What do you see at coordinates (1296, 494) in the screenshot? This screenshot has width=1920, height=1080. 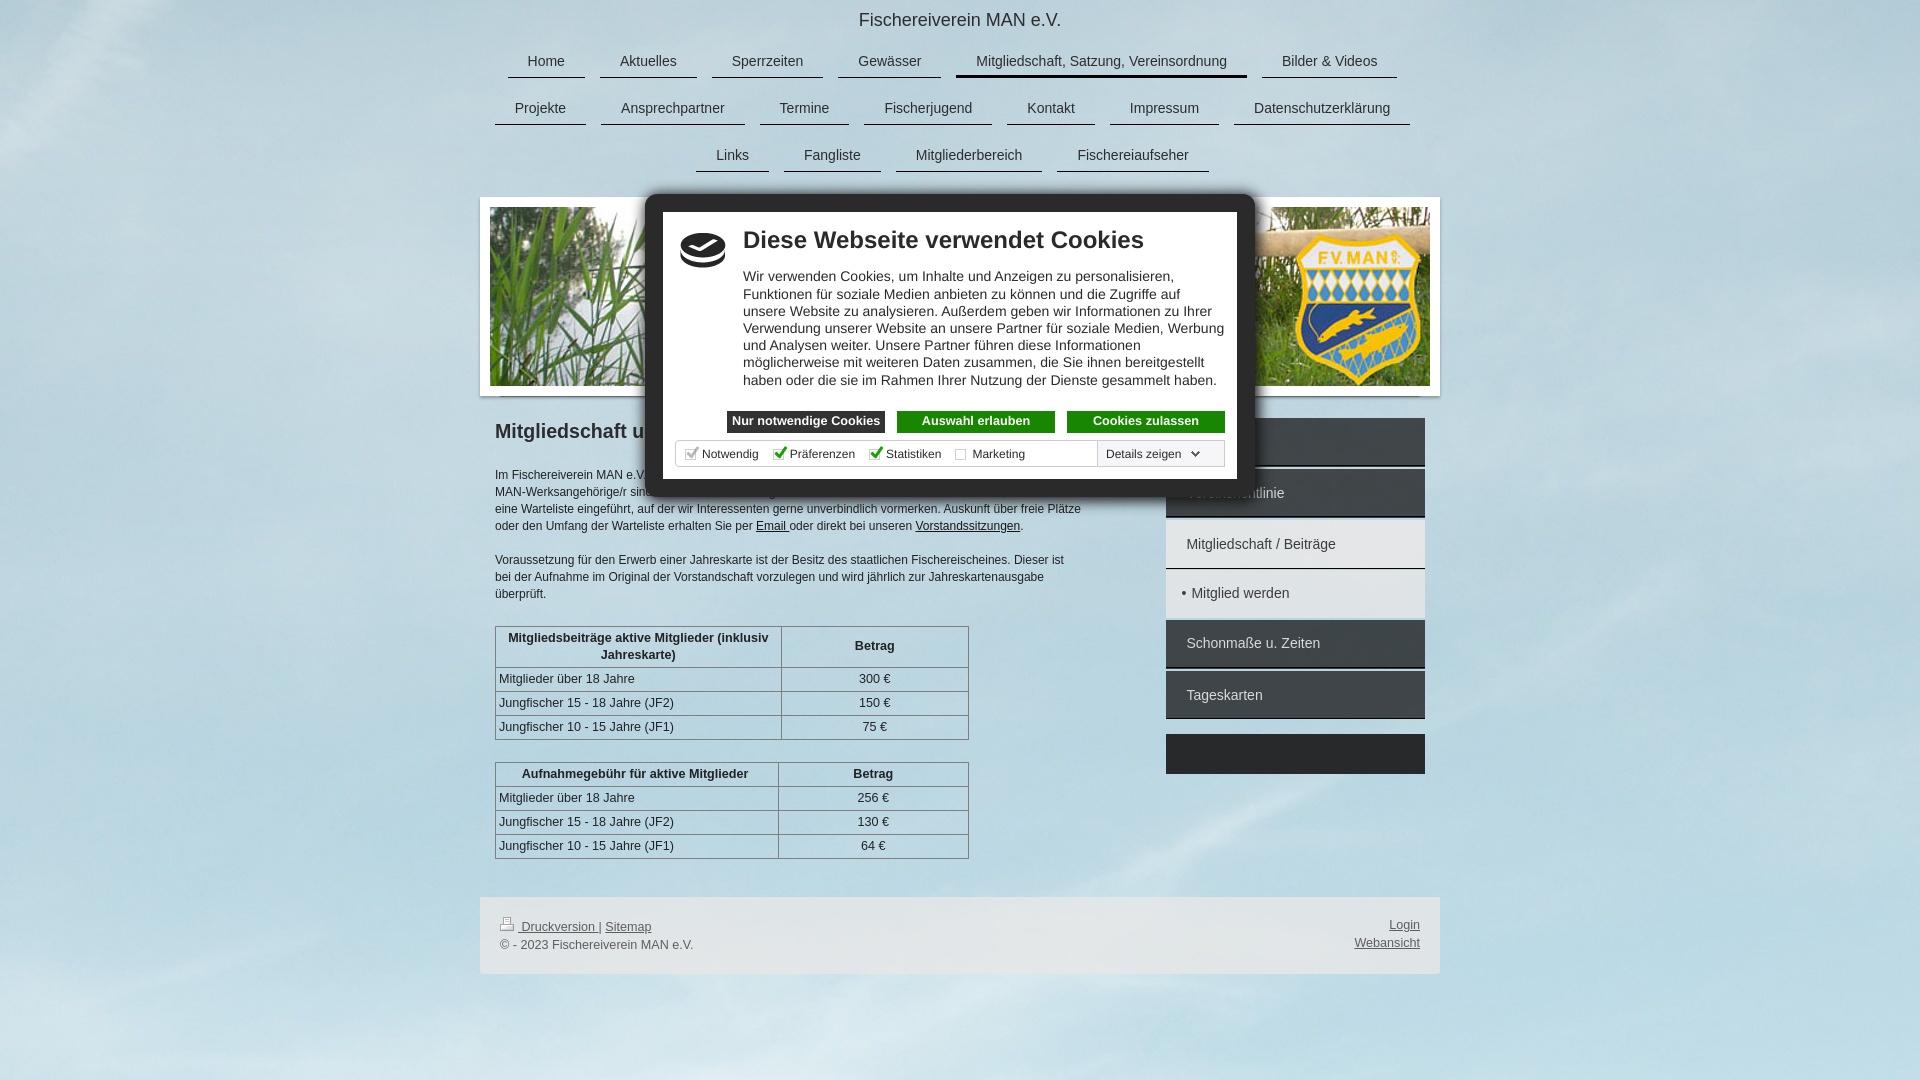 I see `Vereinsrichtlinie` at bounding box center [1296, 494].